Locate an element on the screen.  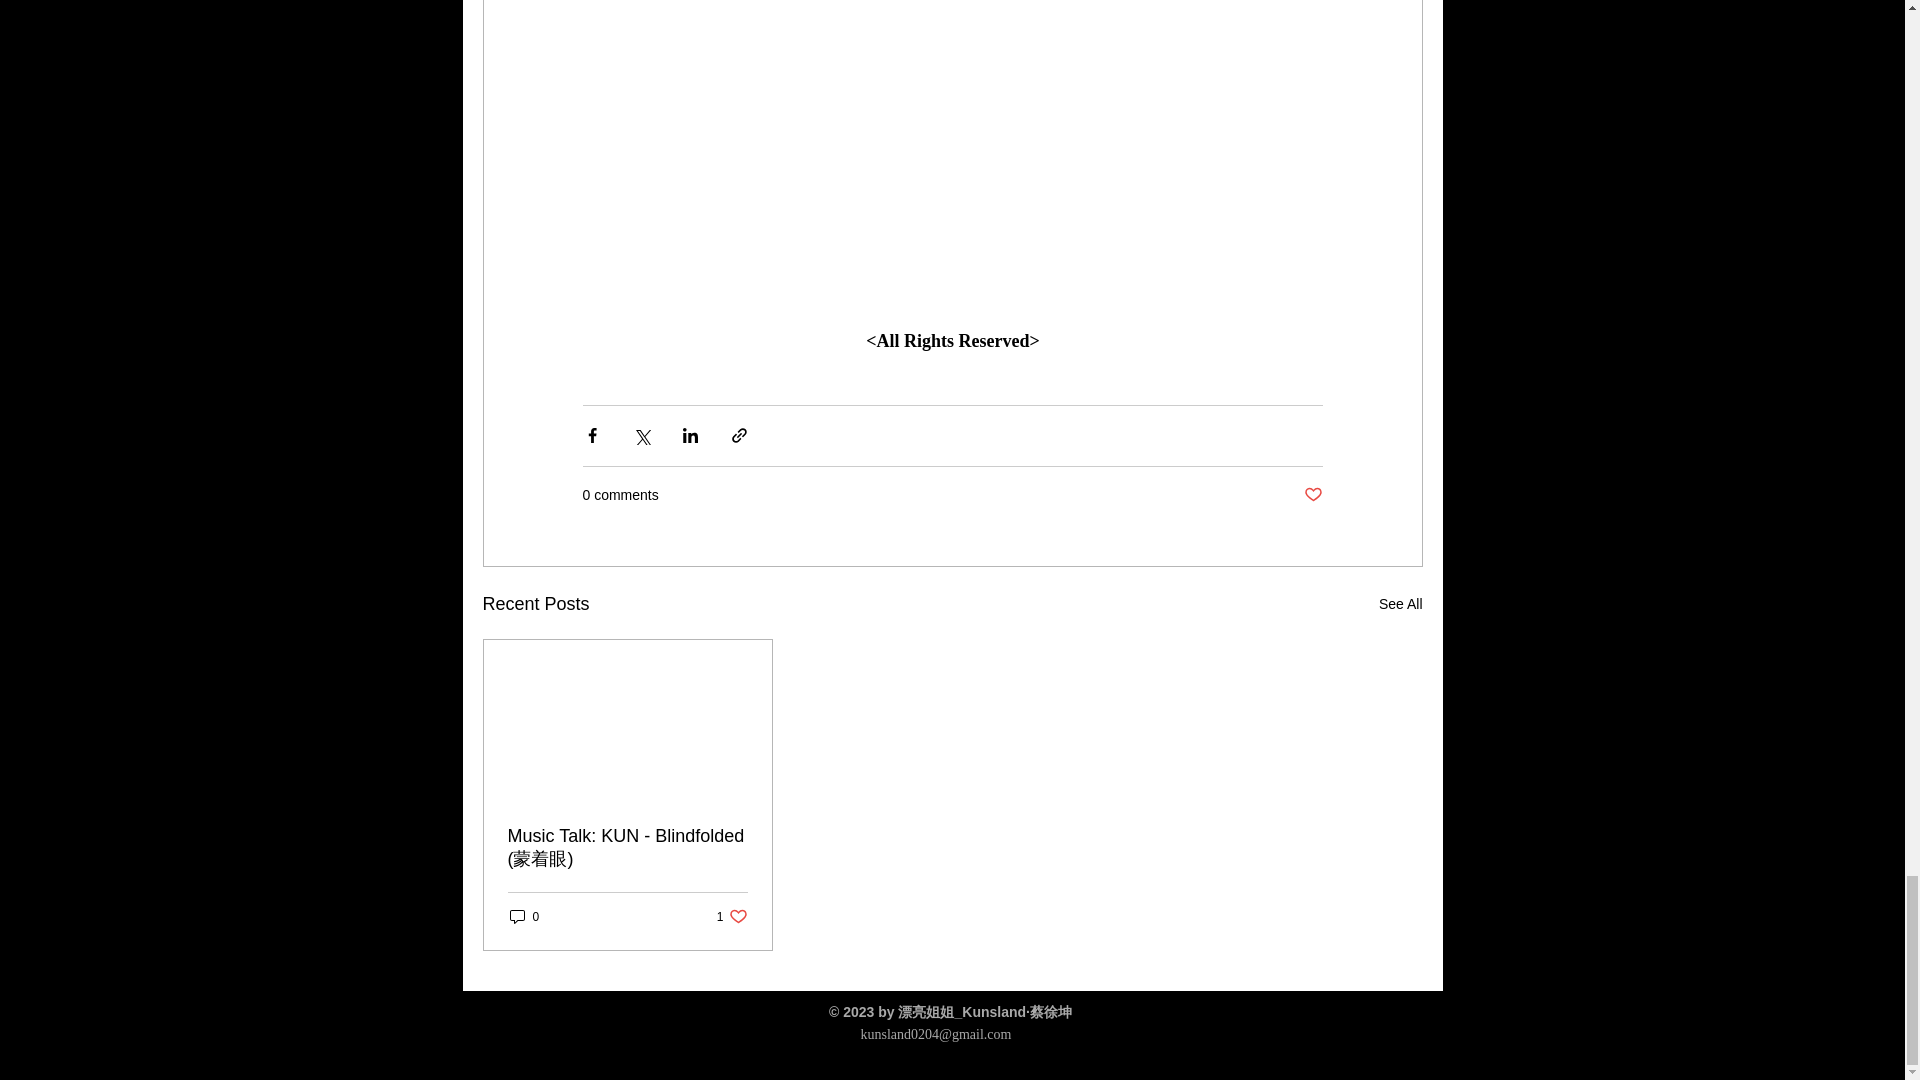
Post not marked as liked is located at coordinates (732, 916).